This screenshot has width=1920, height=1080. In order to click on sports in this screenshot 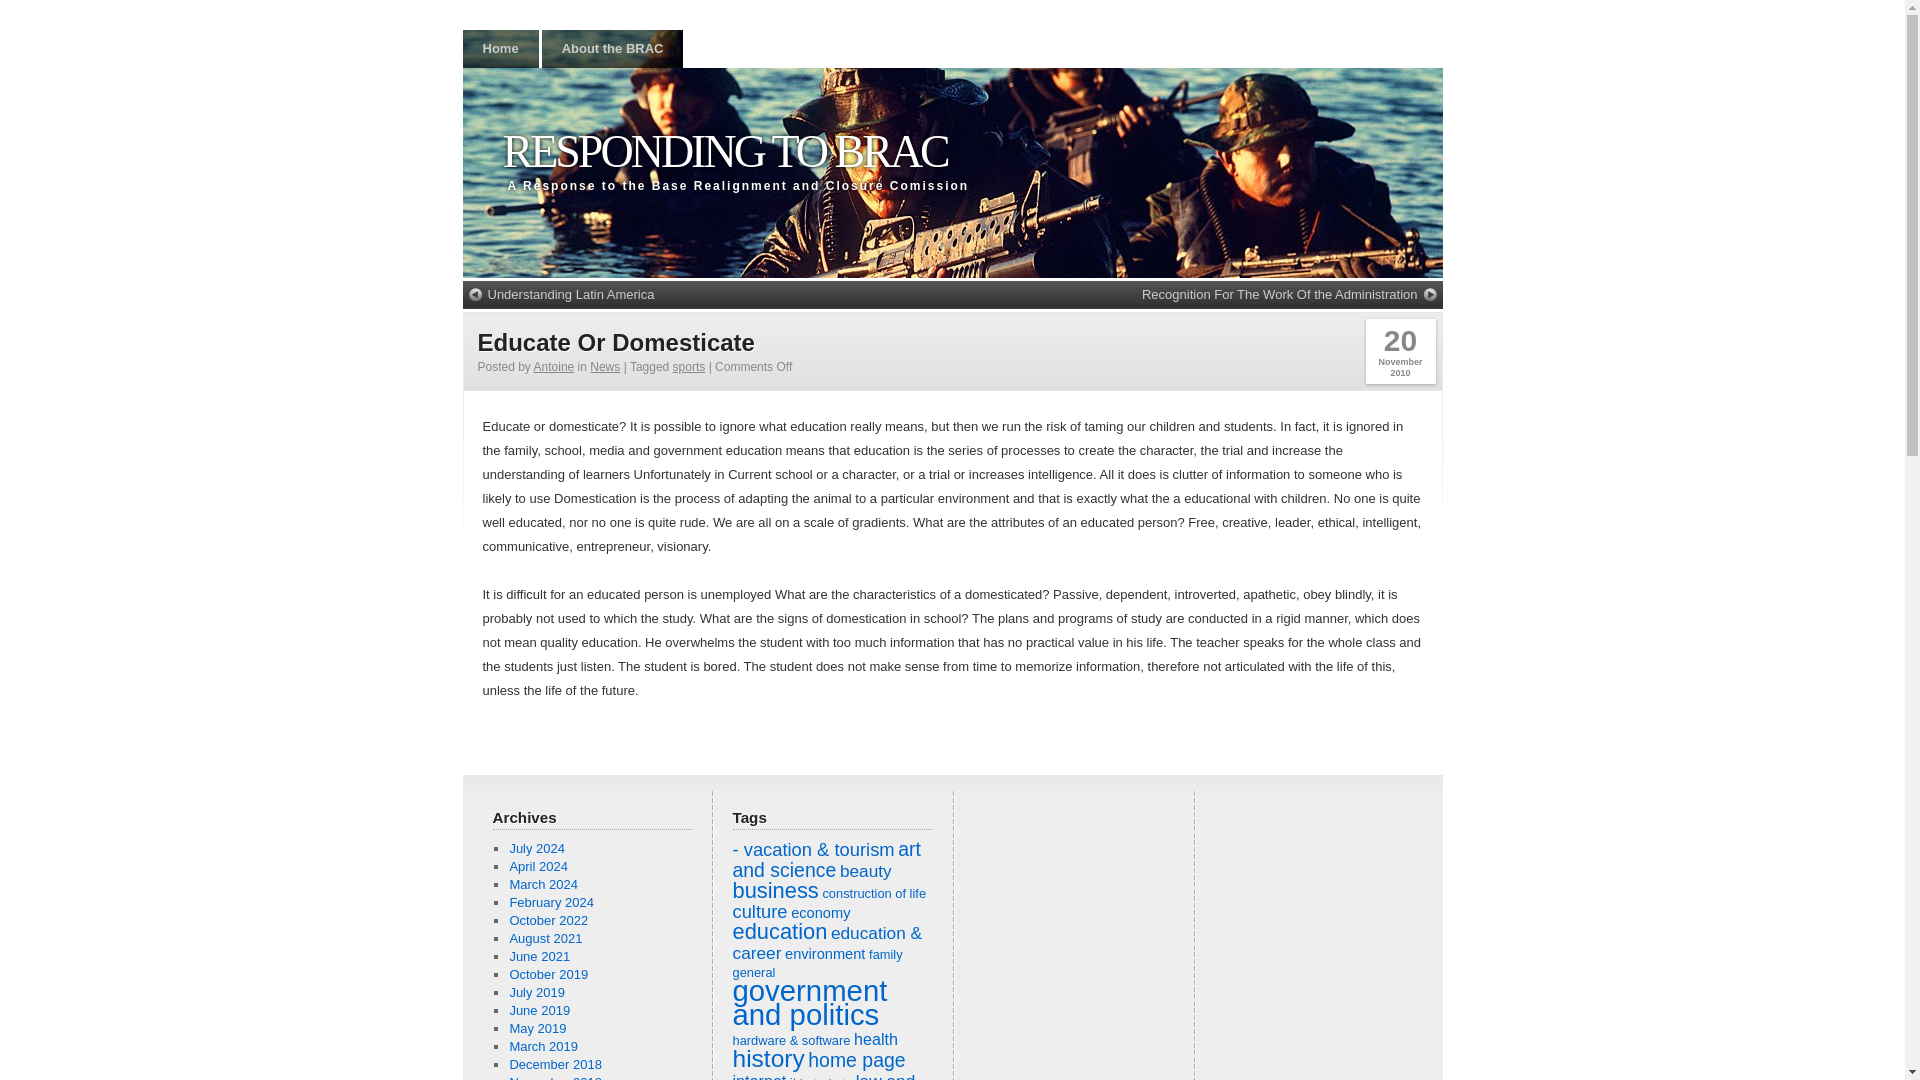, I will do `click(690, 366)`.